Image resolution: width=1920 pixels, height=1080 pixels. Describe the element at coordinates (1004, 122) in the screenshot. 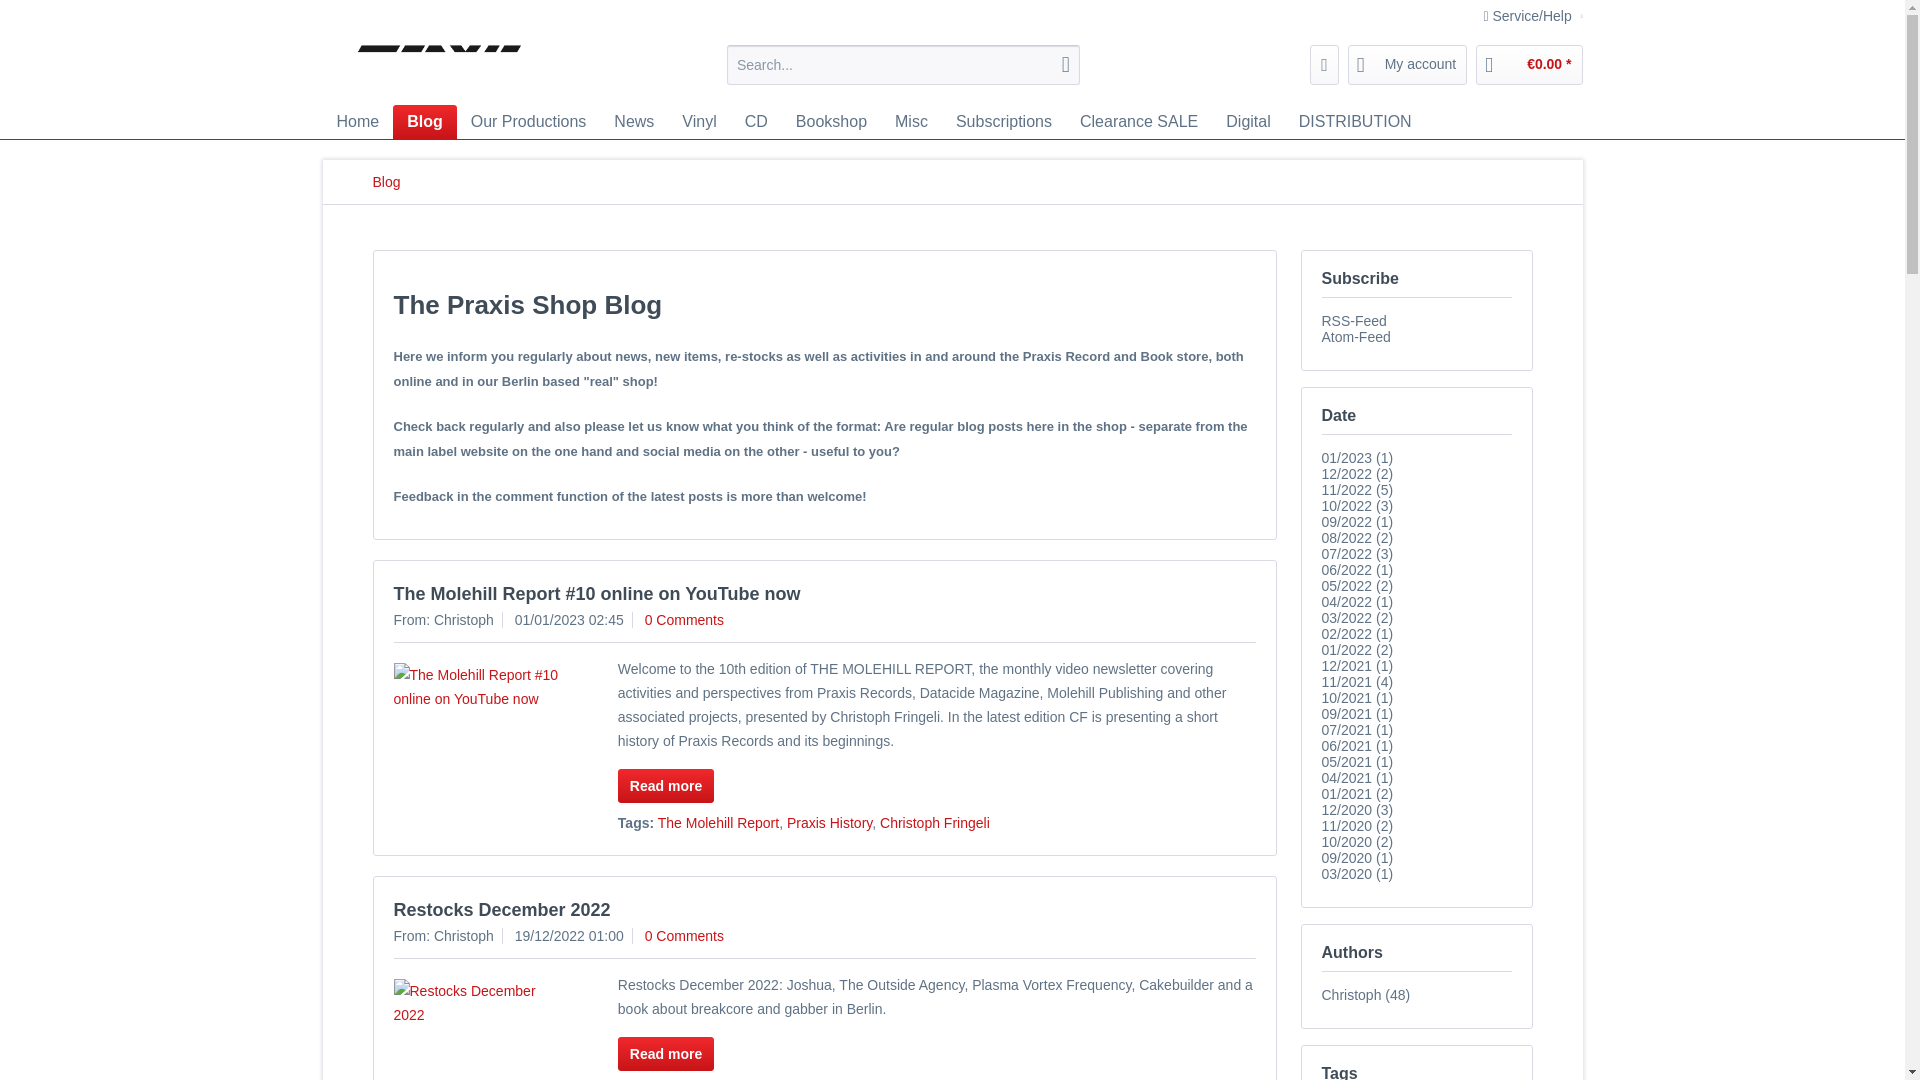

I see `Subscriptions` at that location.